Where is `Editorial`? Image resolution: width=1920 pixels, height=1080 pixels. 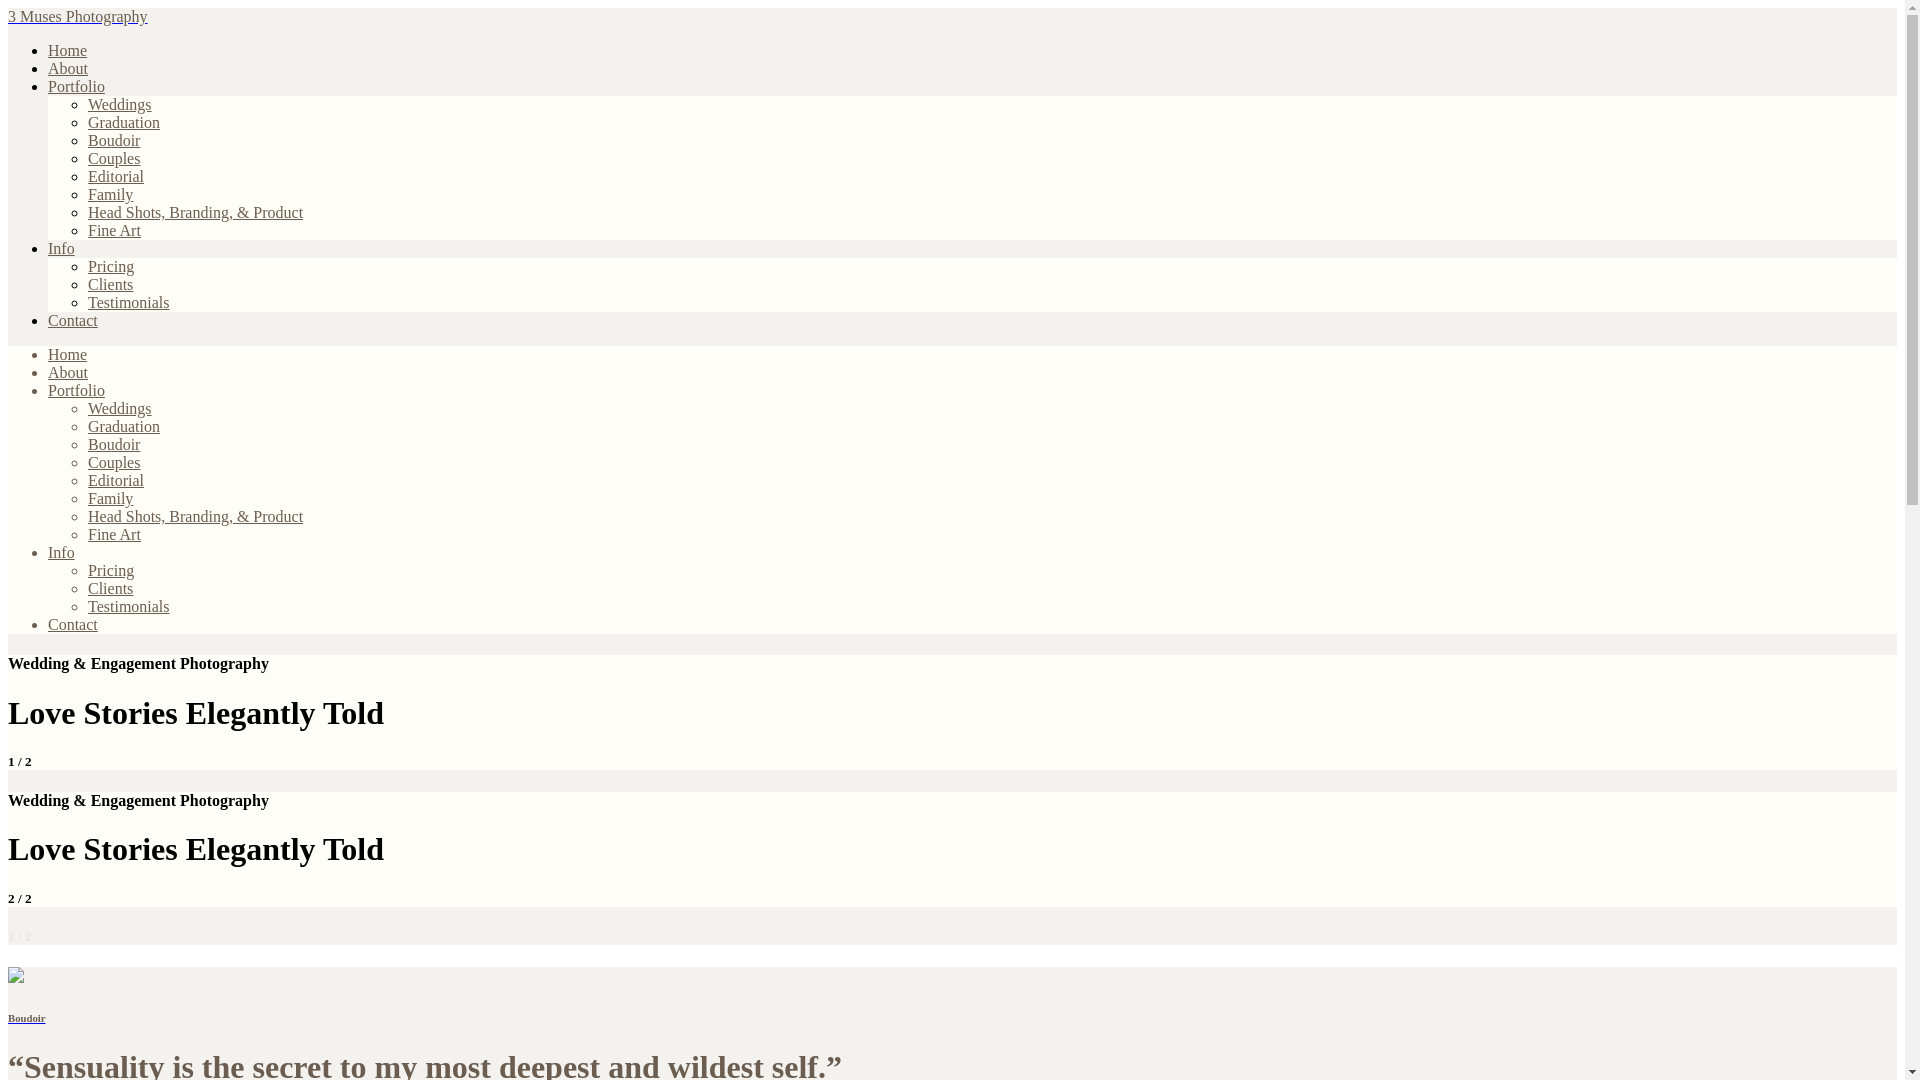 Editorial is located at coordinates (116, 176).